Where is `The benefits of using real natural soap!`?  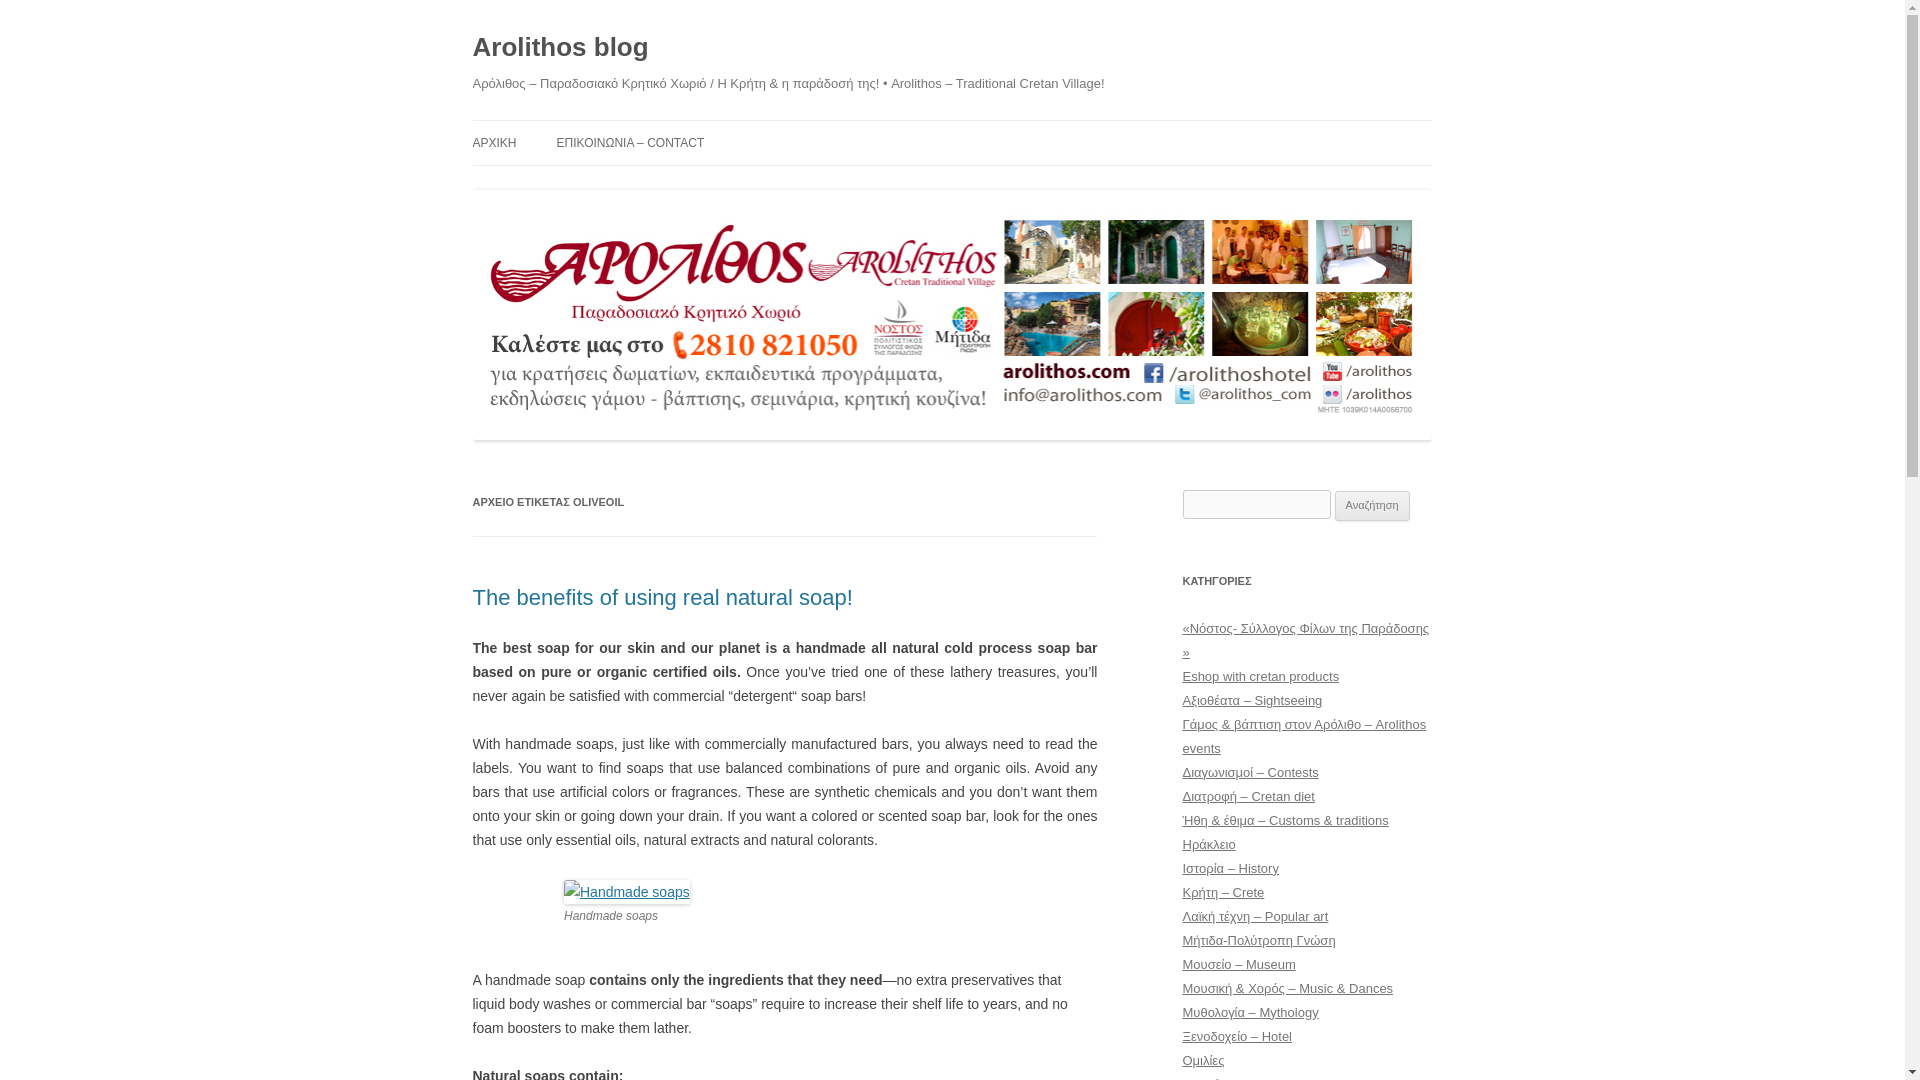
The benefits of using real natural soap! is located at coordinates (662, 598).